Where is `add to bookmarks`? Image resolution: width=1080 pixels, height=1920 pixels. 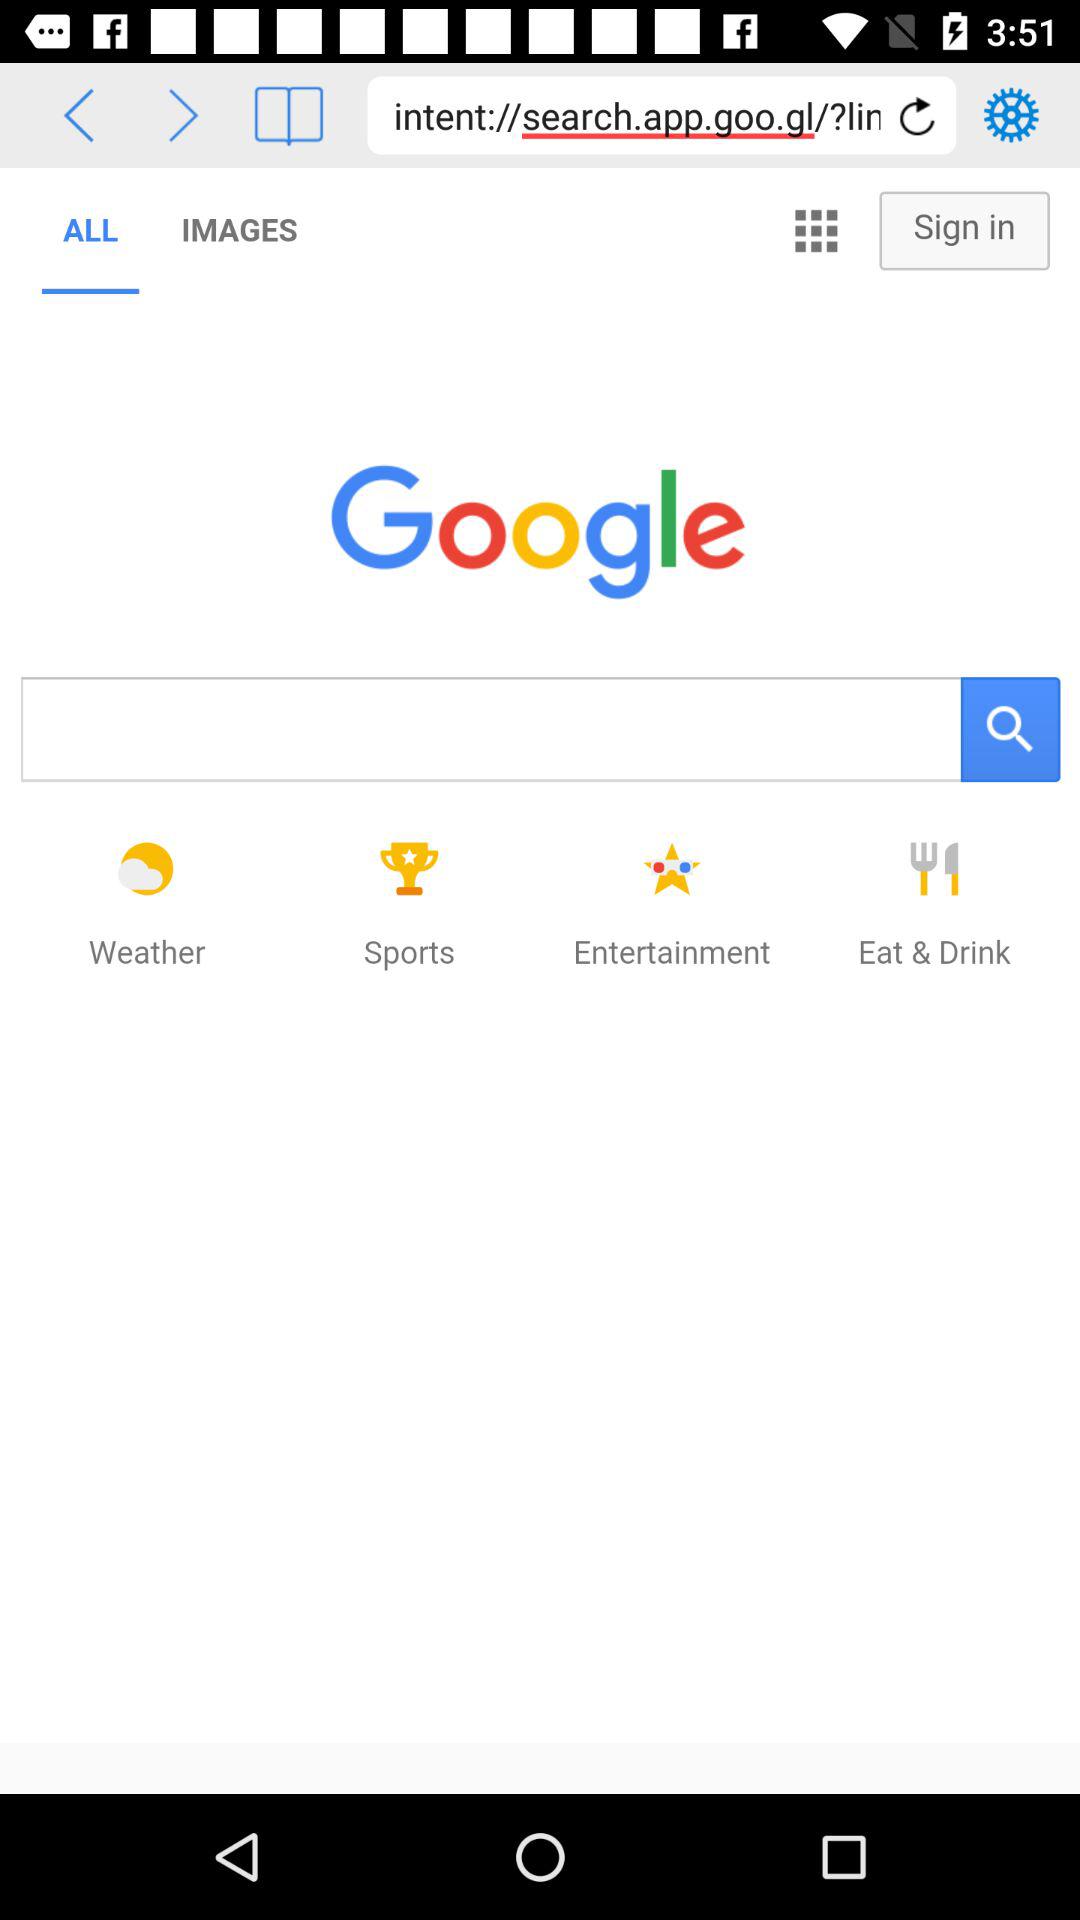
add to bookmarks is located at coordinates (288, 116).